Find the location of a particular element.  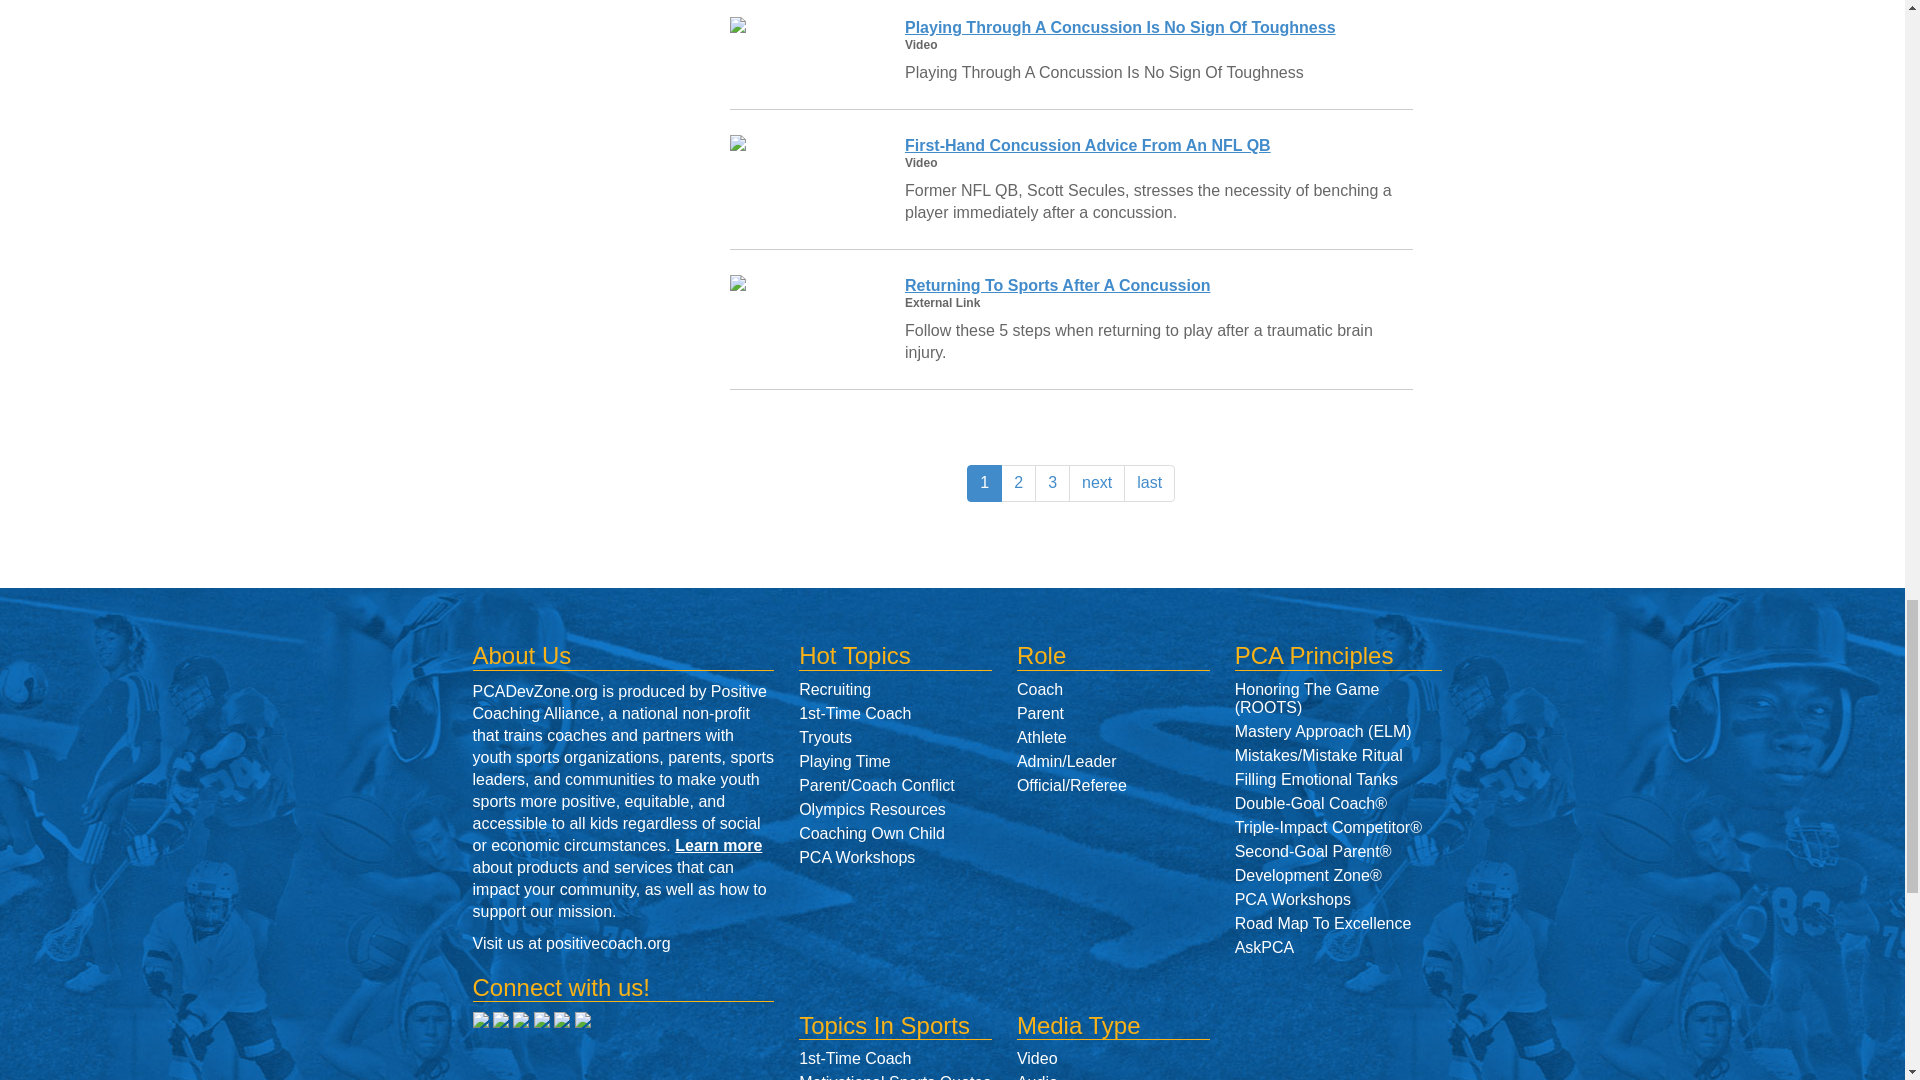

Go to page 3 is located at coordinates (1052, 484).